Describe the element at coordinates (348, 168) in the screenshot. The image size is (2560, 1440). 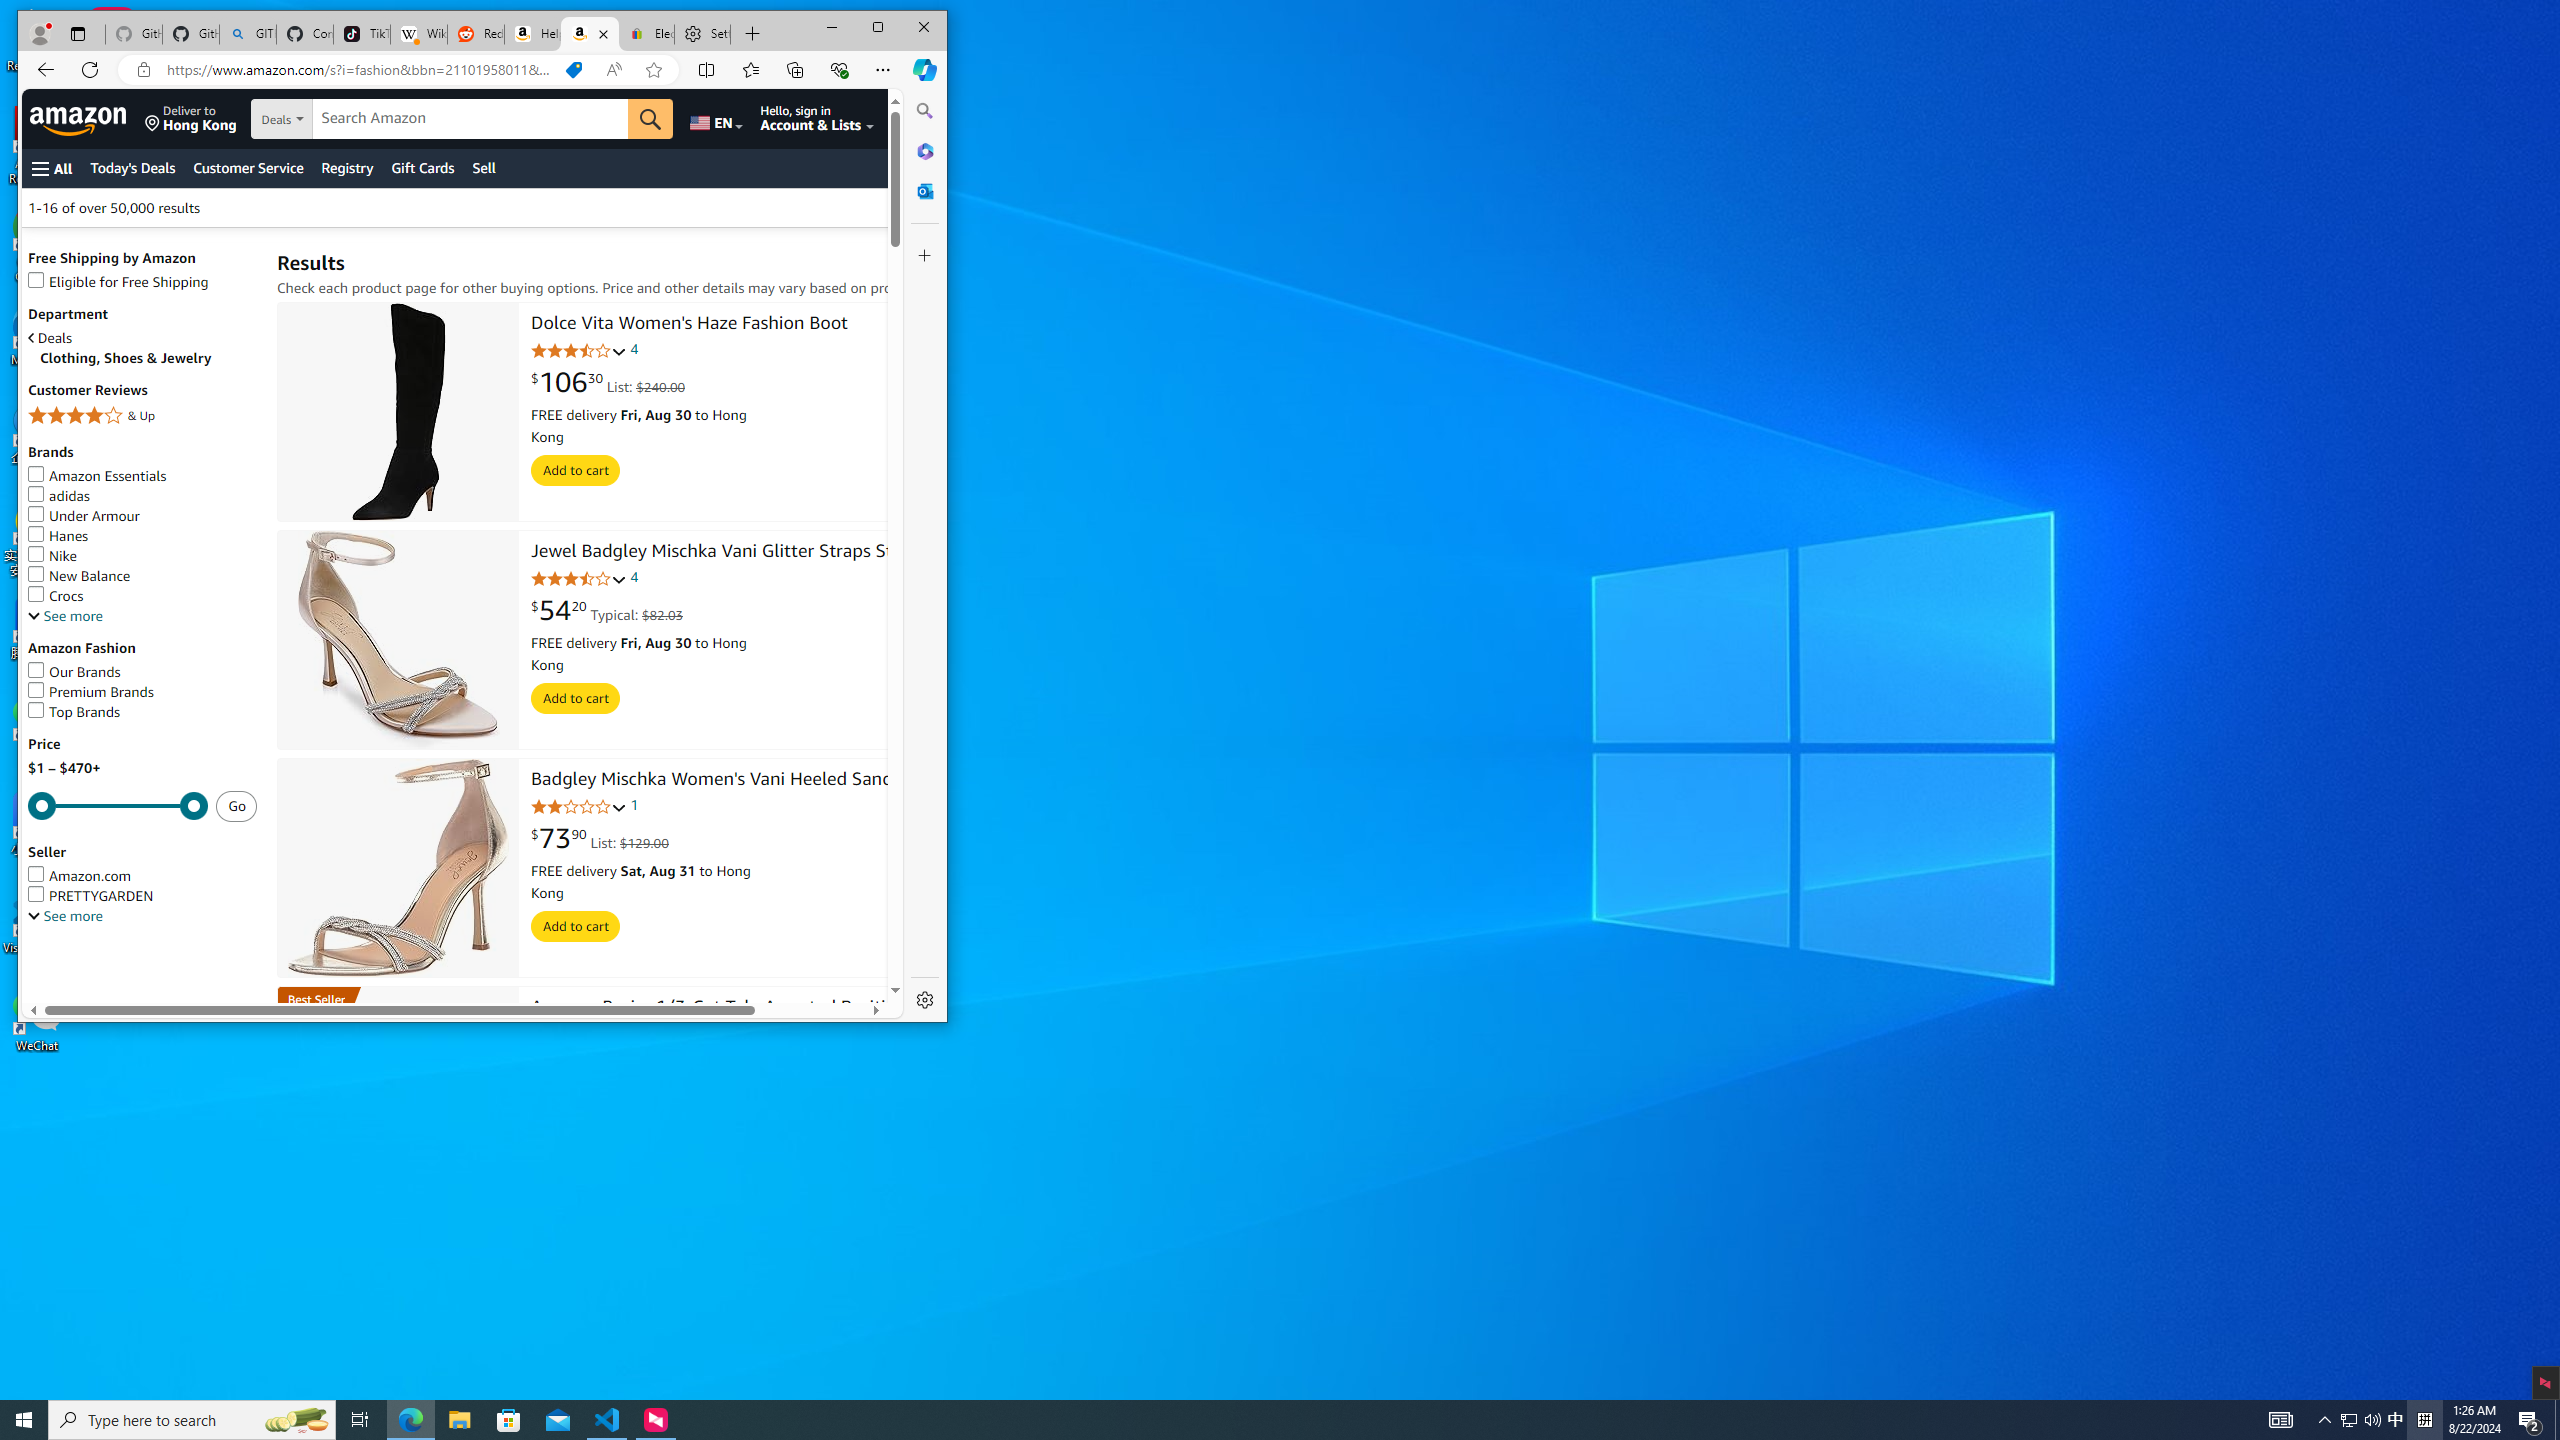
I see `Registry` at that location.